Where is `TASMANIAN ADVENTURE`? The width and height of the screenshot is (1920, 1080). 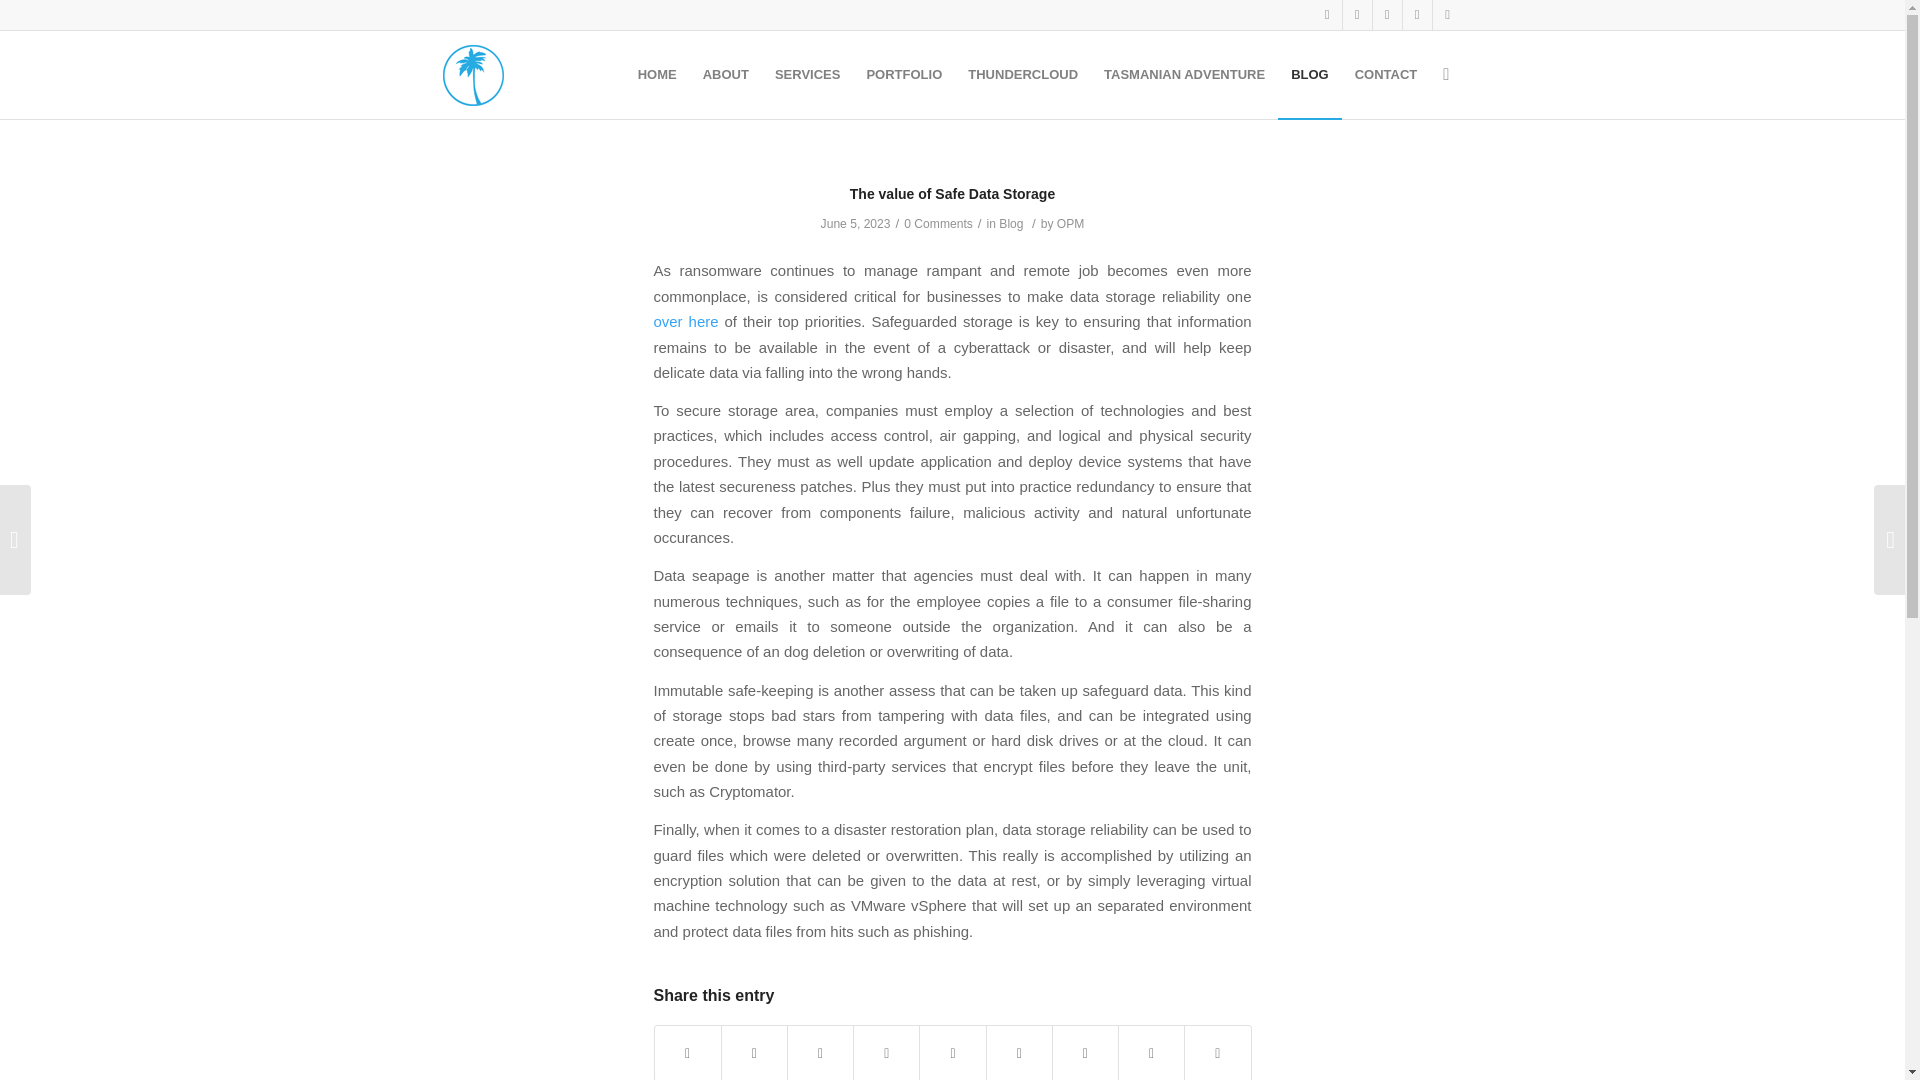
TASMANIAN ADVENTURE is located at coordinates (1184, 74).